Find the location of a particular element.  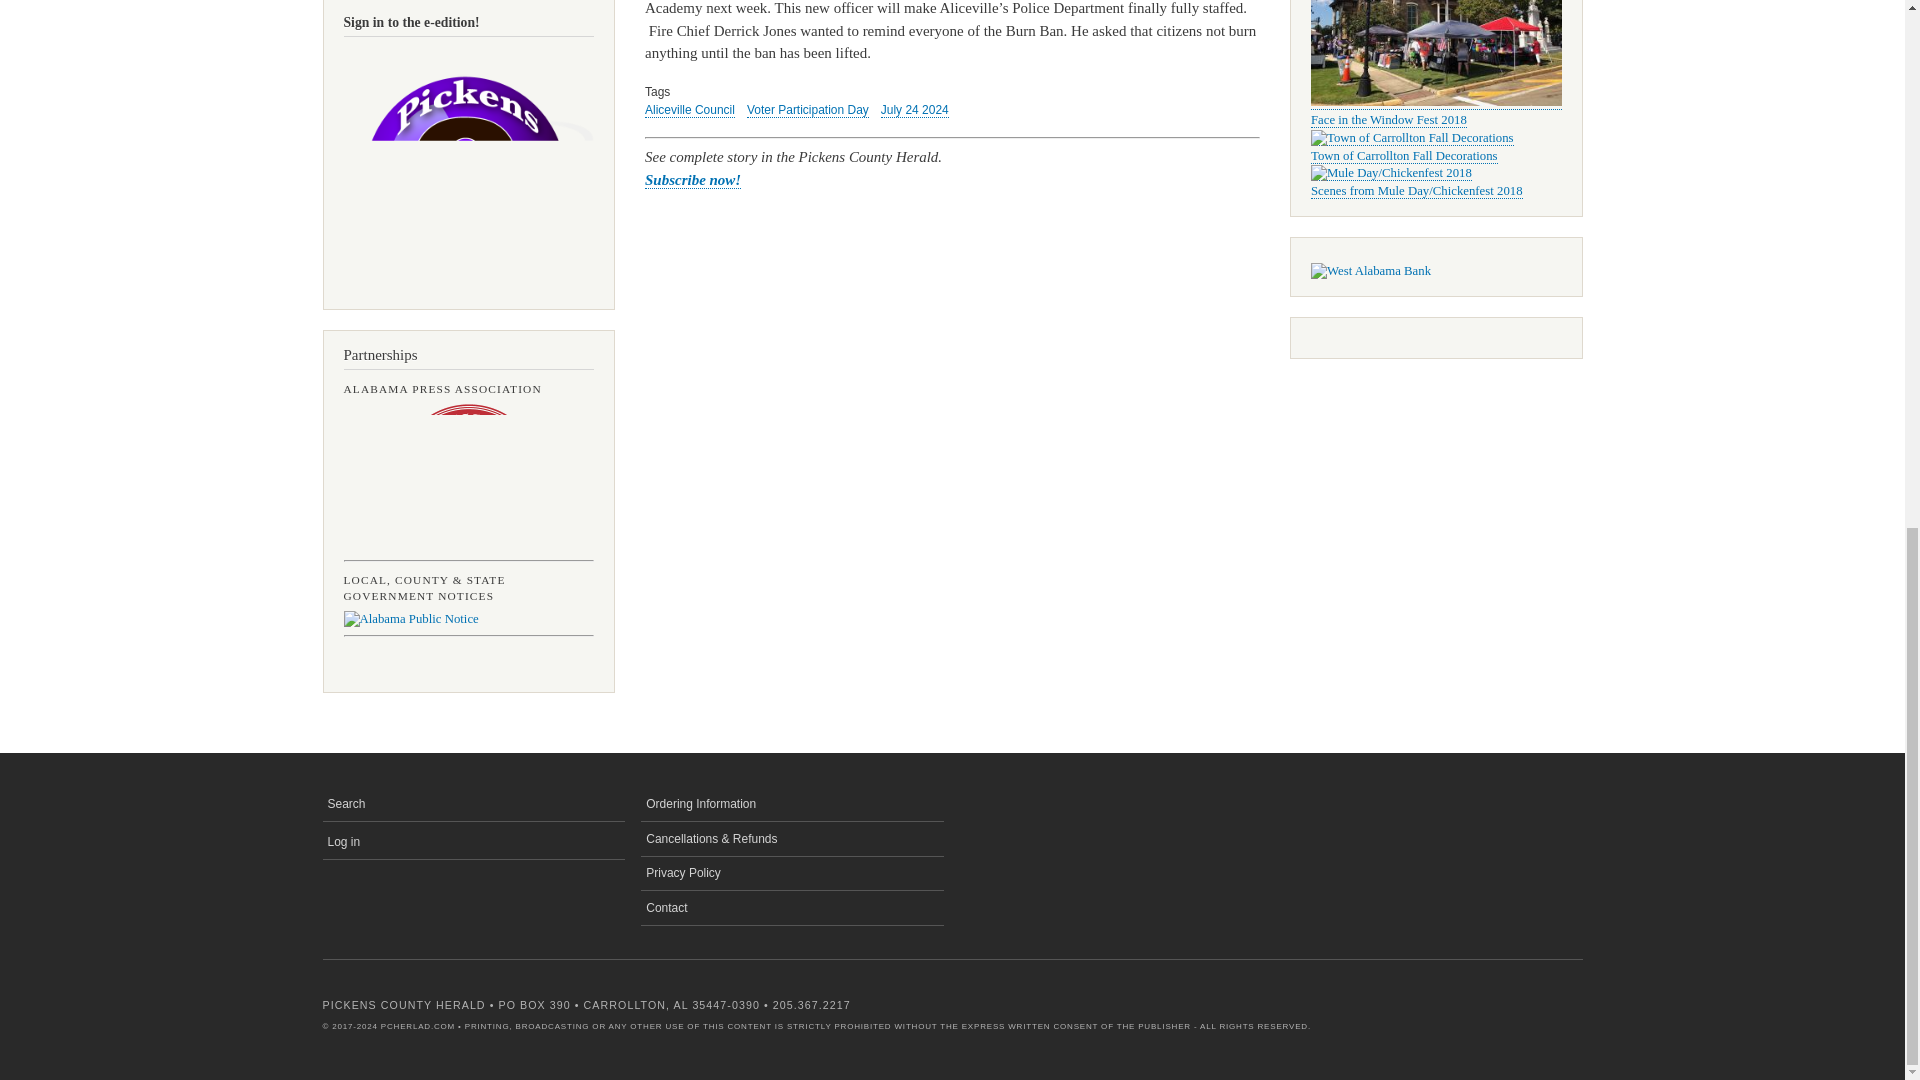

Voter Participation Day is located at coordinates (808, 110).